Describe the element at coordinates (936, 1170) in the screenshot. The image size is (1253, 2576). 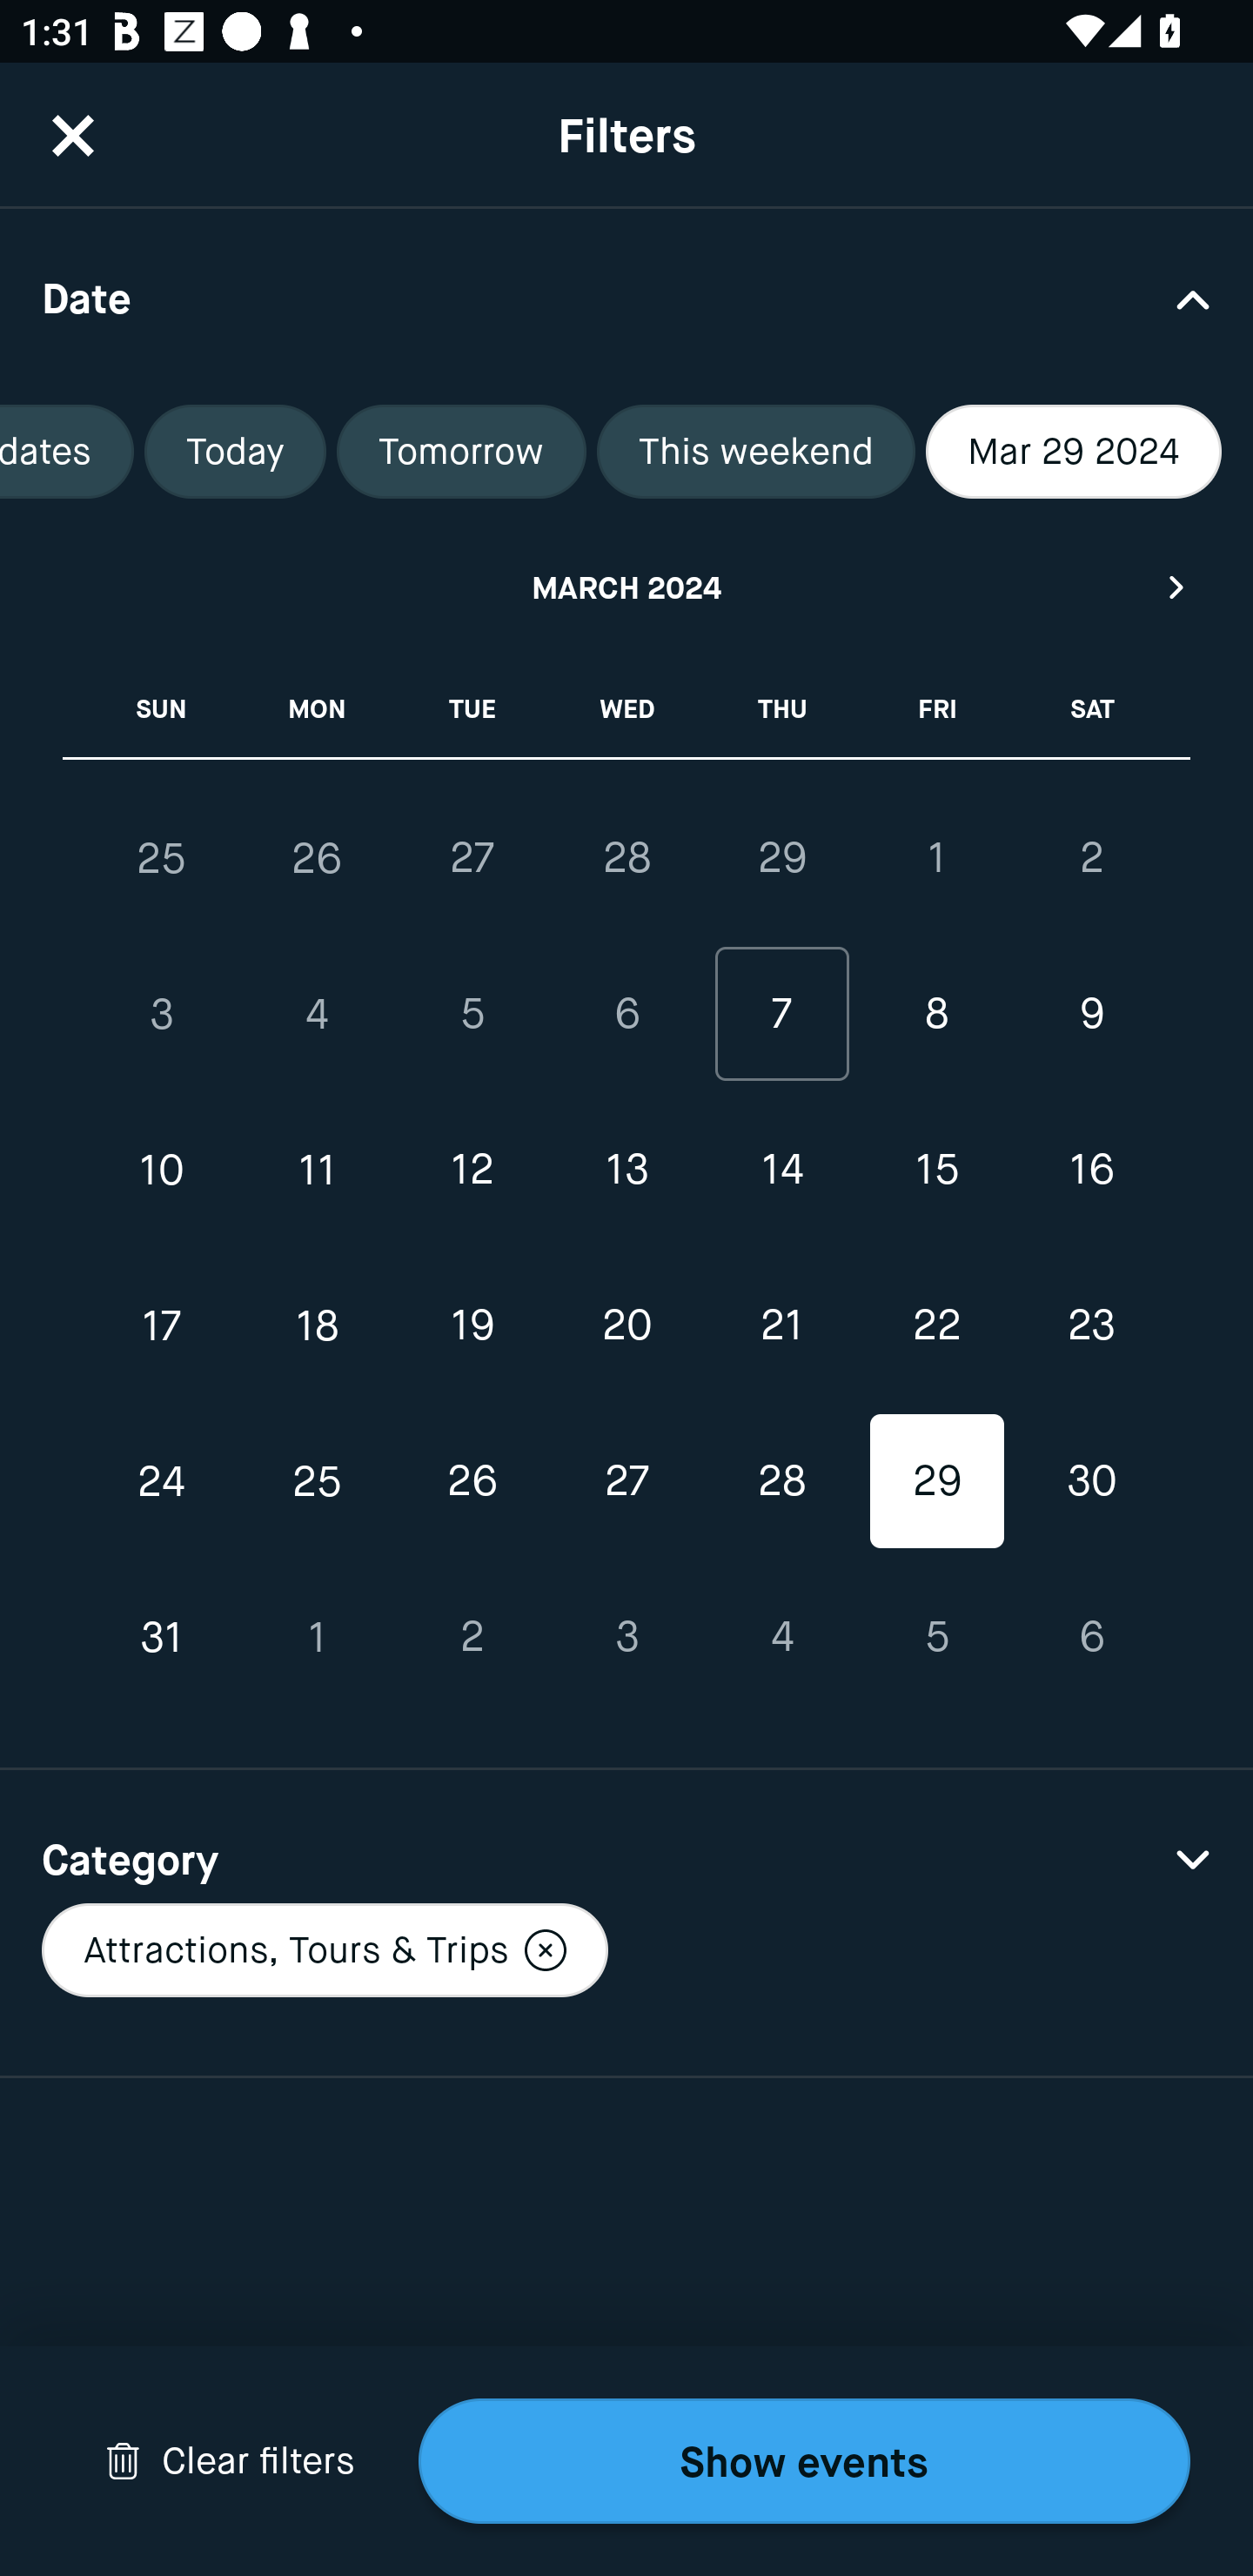
I see `15` at that location.